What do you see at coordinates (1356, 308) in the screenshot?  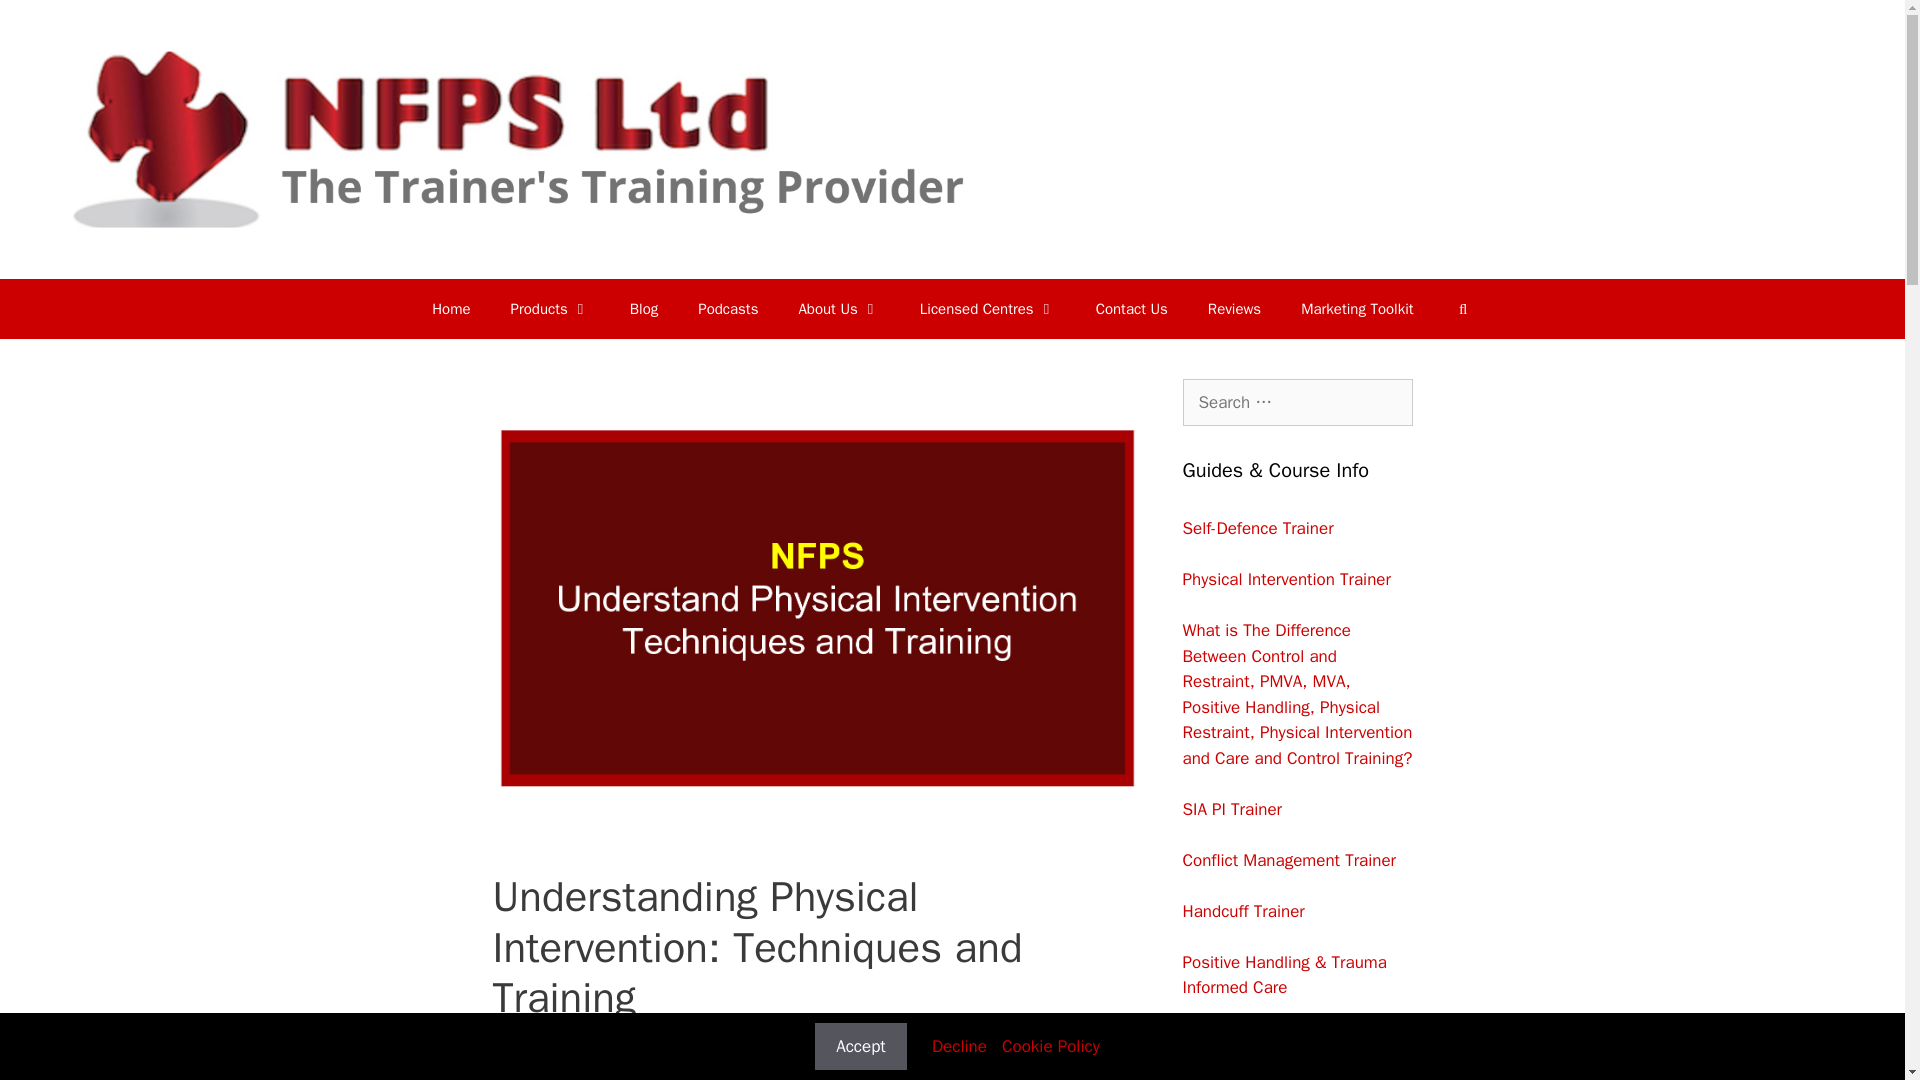 I see `Marketing Toolkit` at bounding box center [1356, 308].